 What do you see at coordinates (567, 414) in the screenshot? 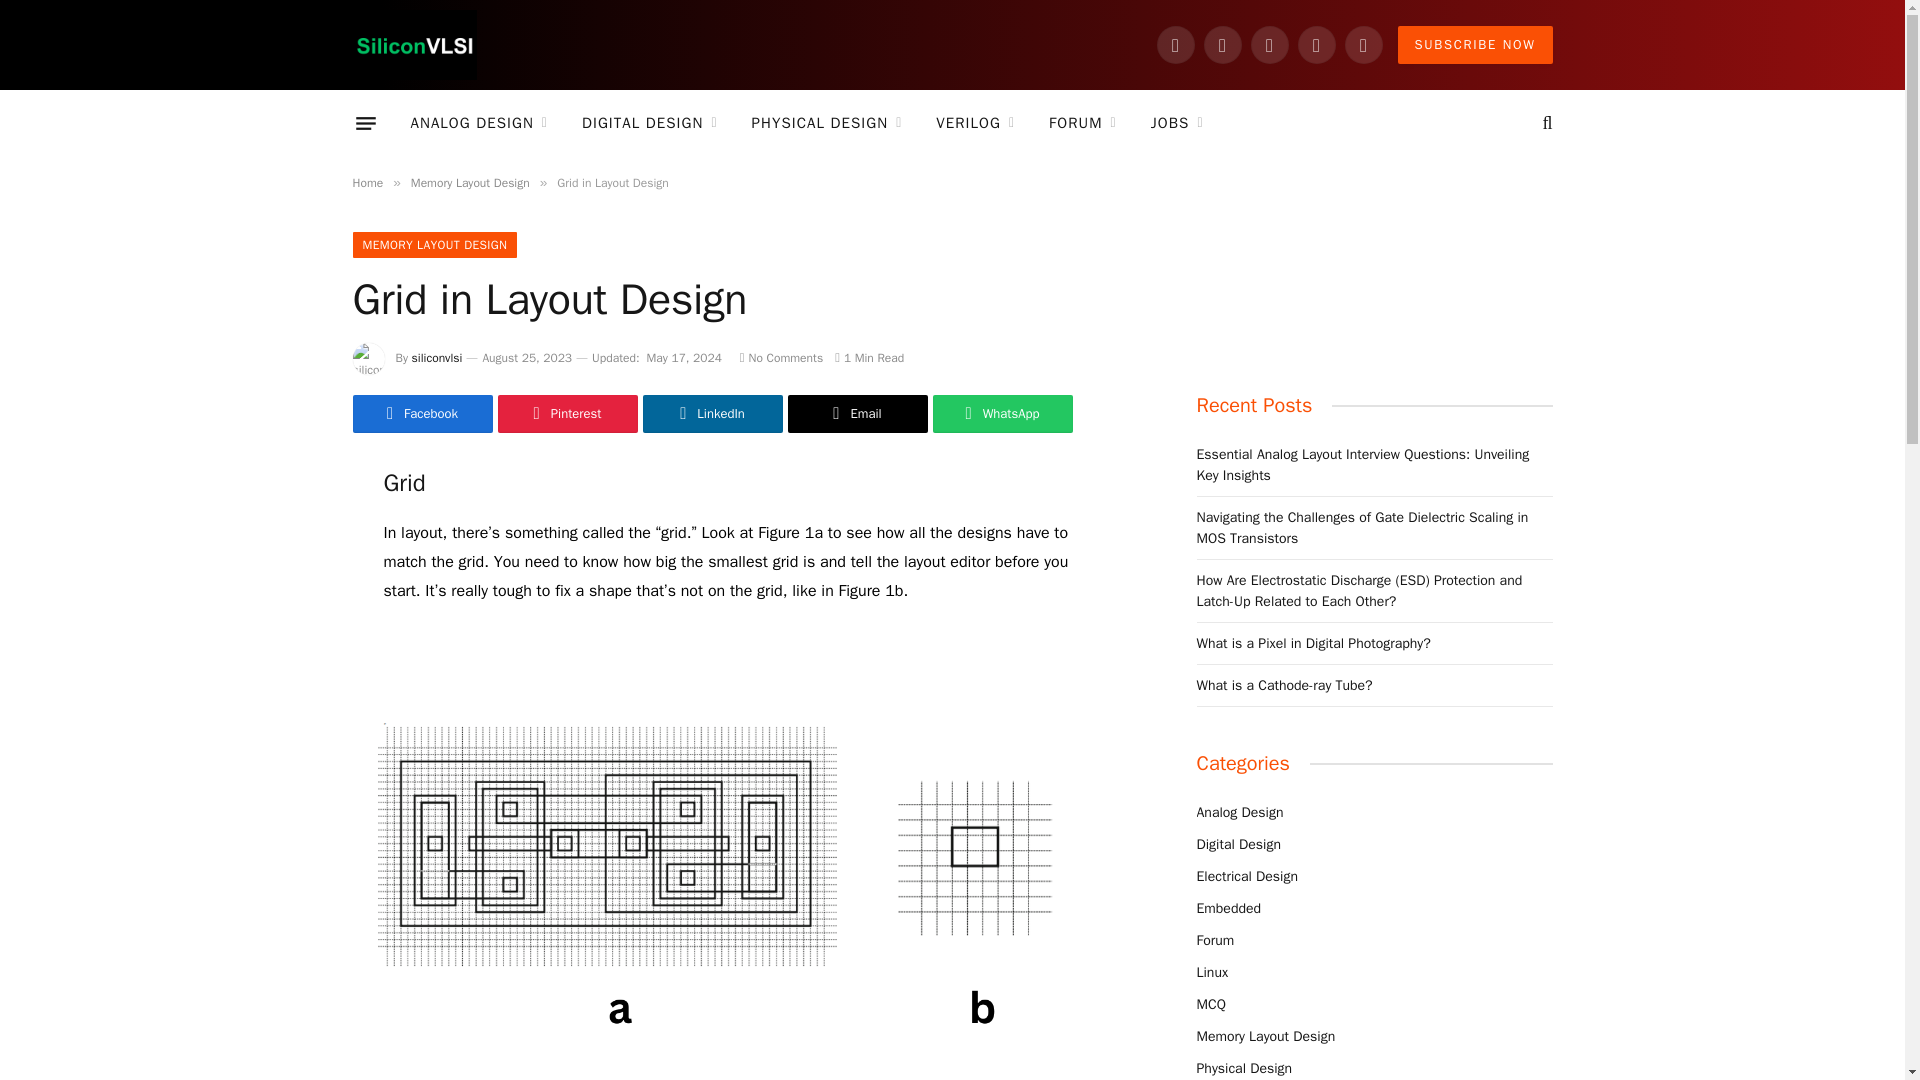
I see `Share on Pinterest` at bounding box center [567, 414].